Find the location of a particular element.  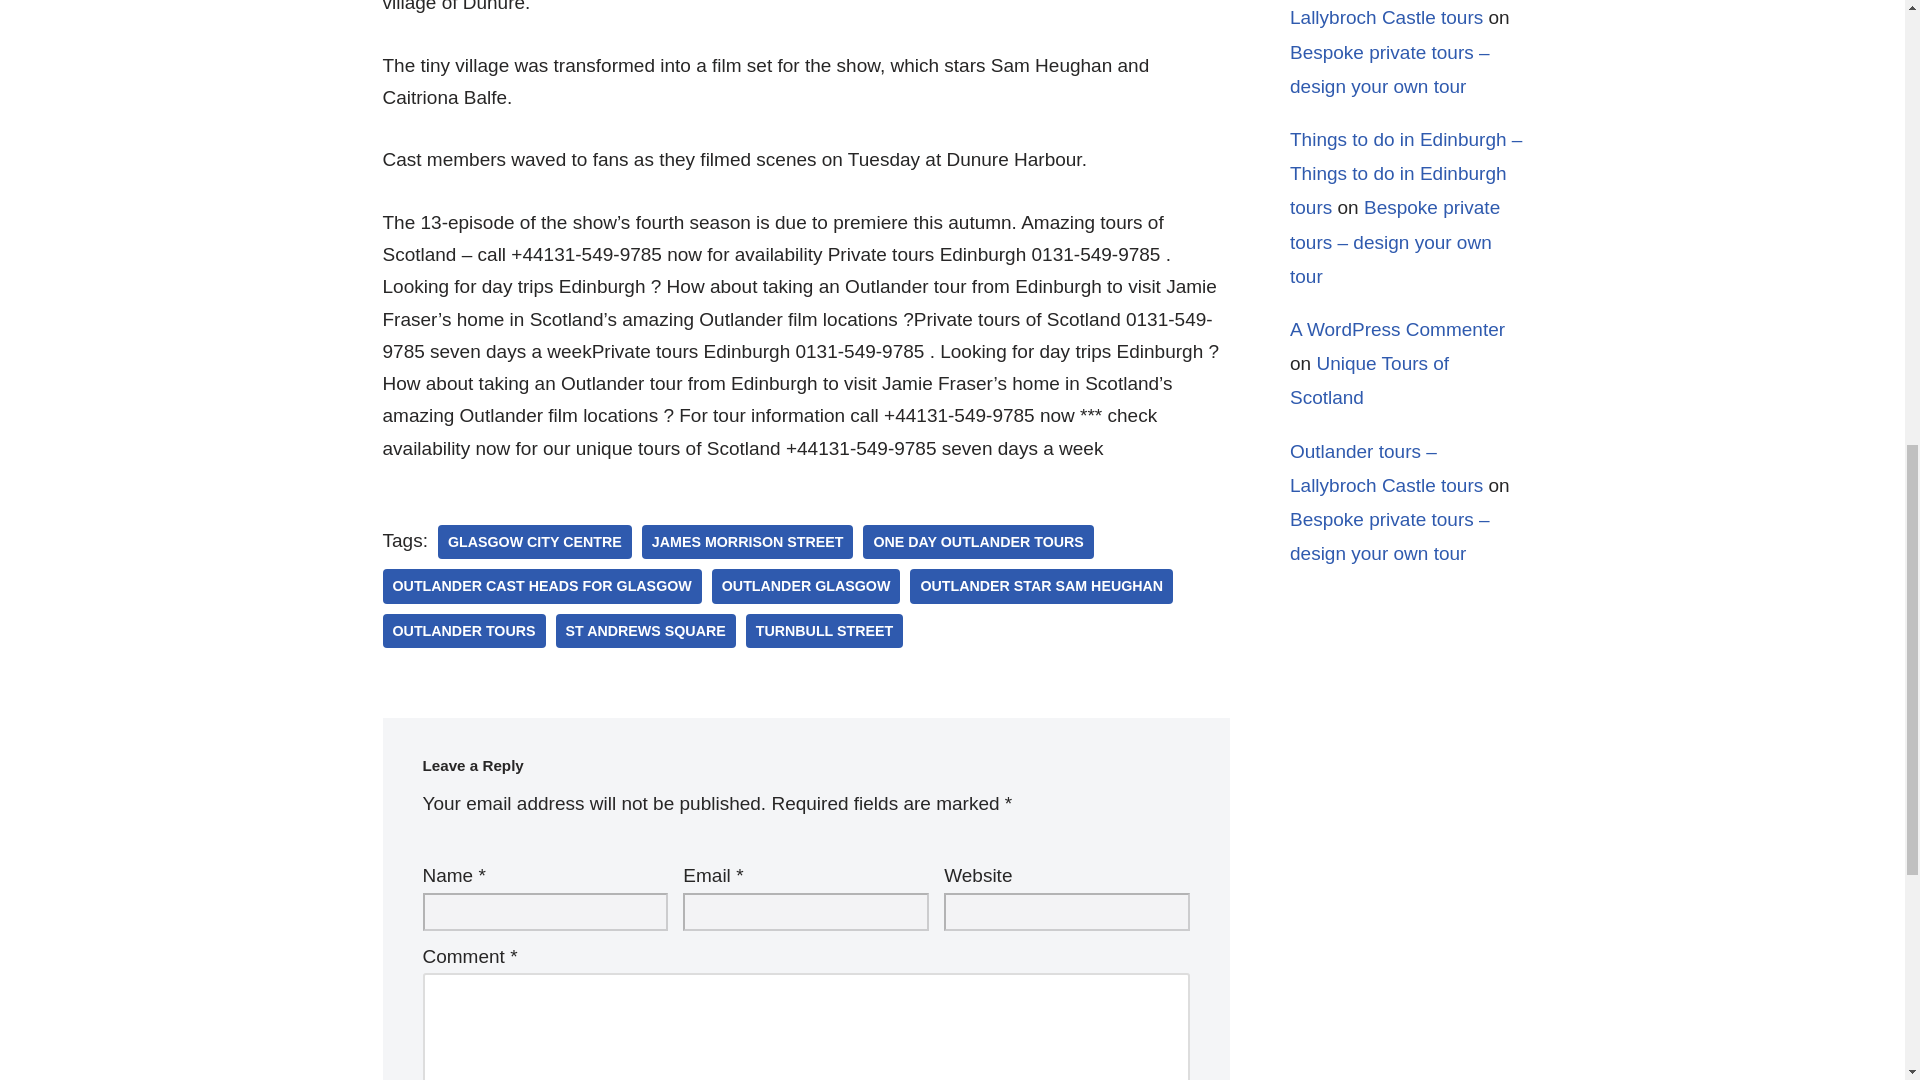

TURNBULL STREET is located at coordinates (824, 631).